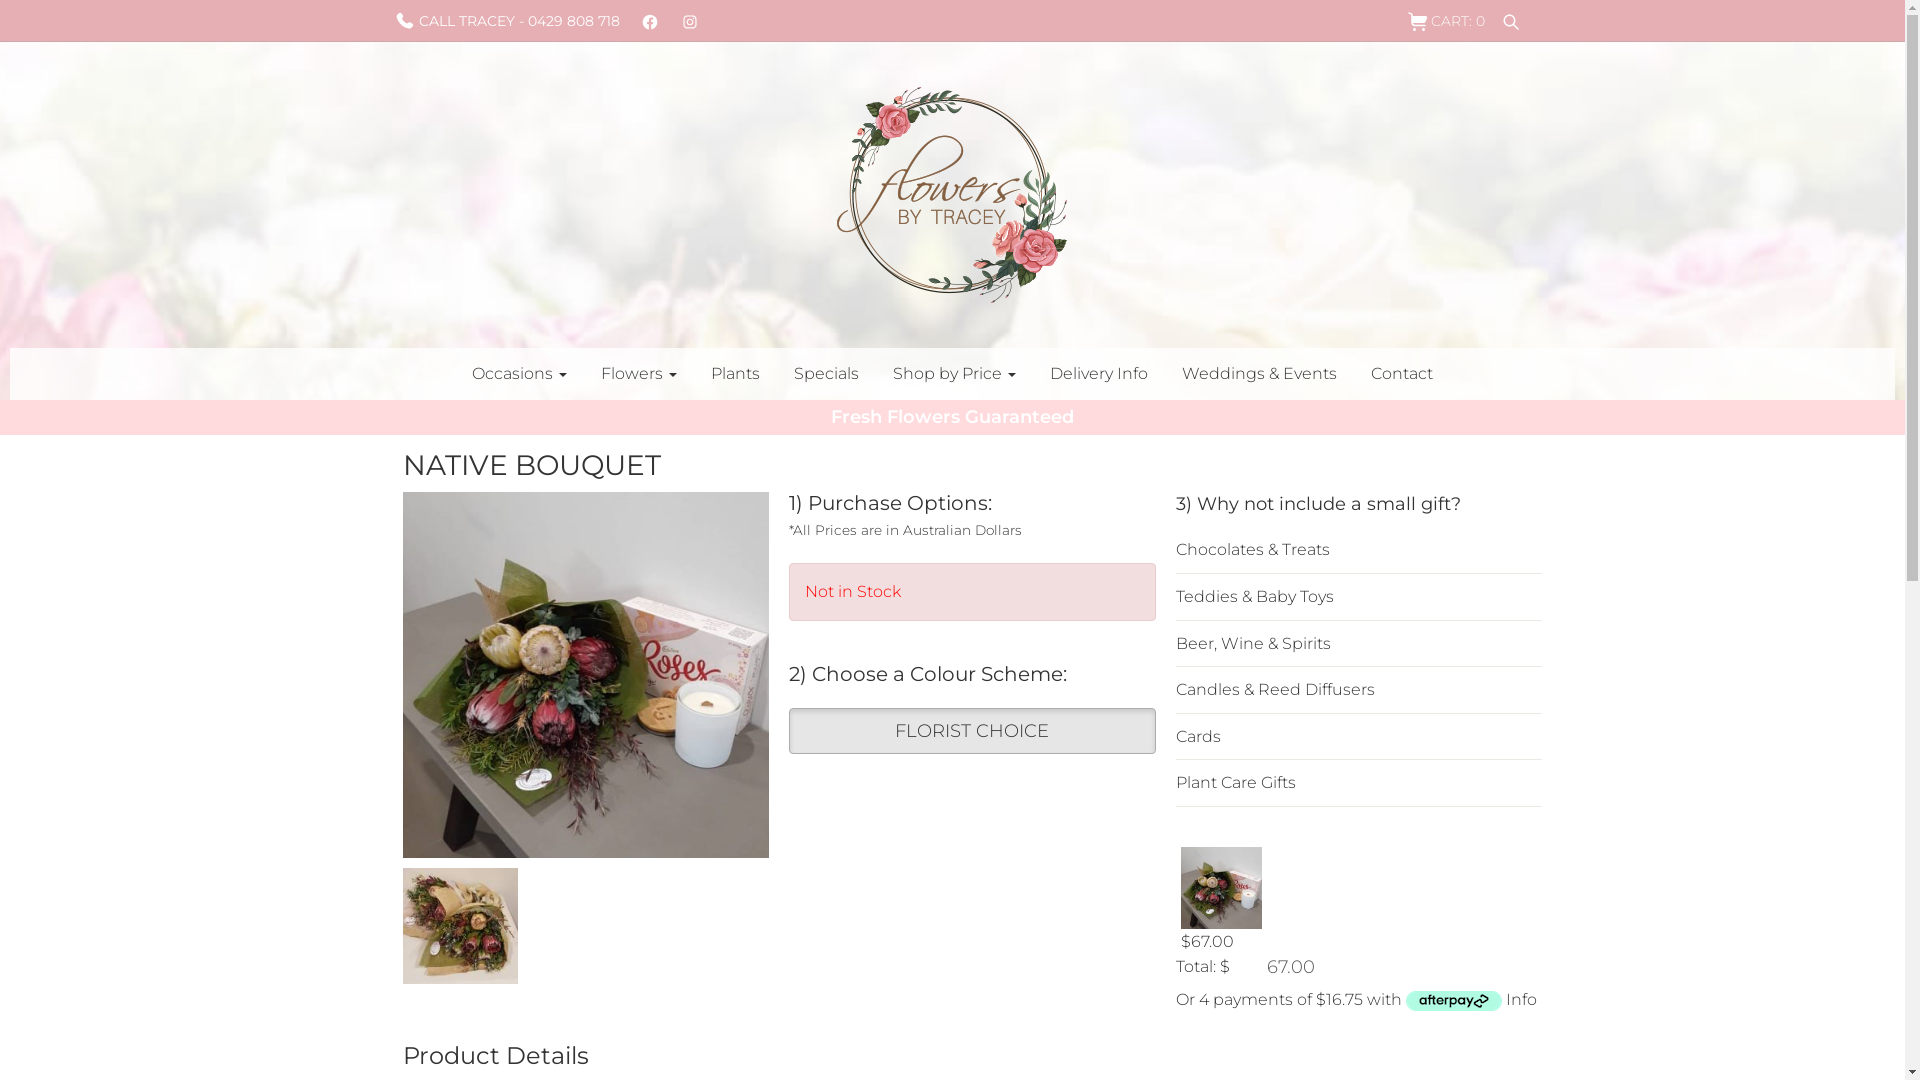 The height and width of the screenshot is (1080, 1920). I want to click on Fresh Flowers By Tracey, so click(952, 195).